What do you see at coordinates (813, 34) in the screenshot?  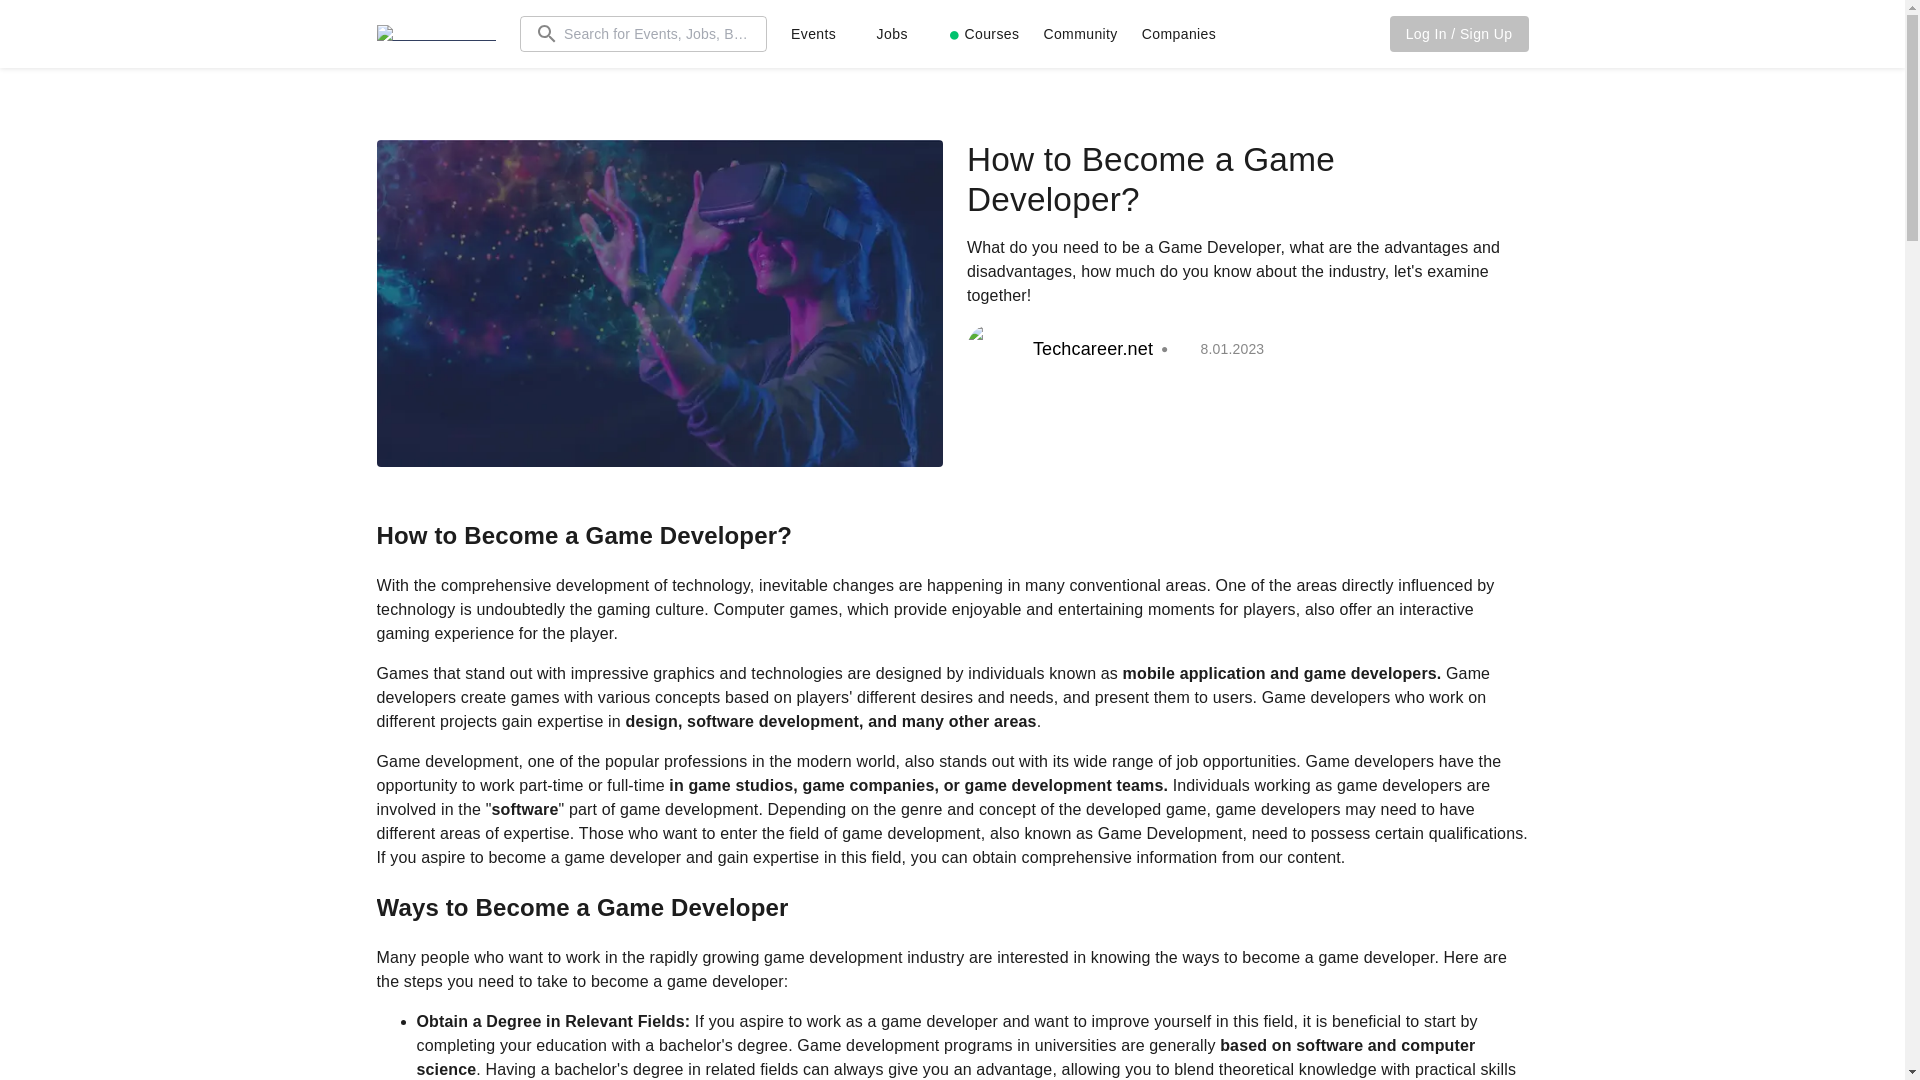 I see `Events` at bounding box center [813, 34].